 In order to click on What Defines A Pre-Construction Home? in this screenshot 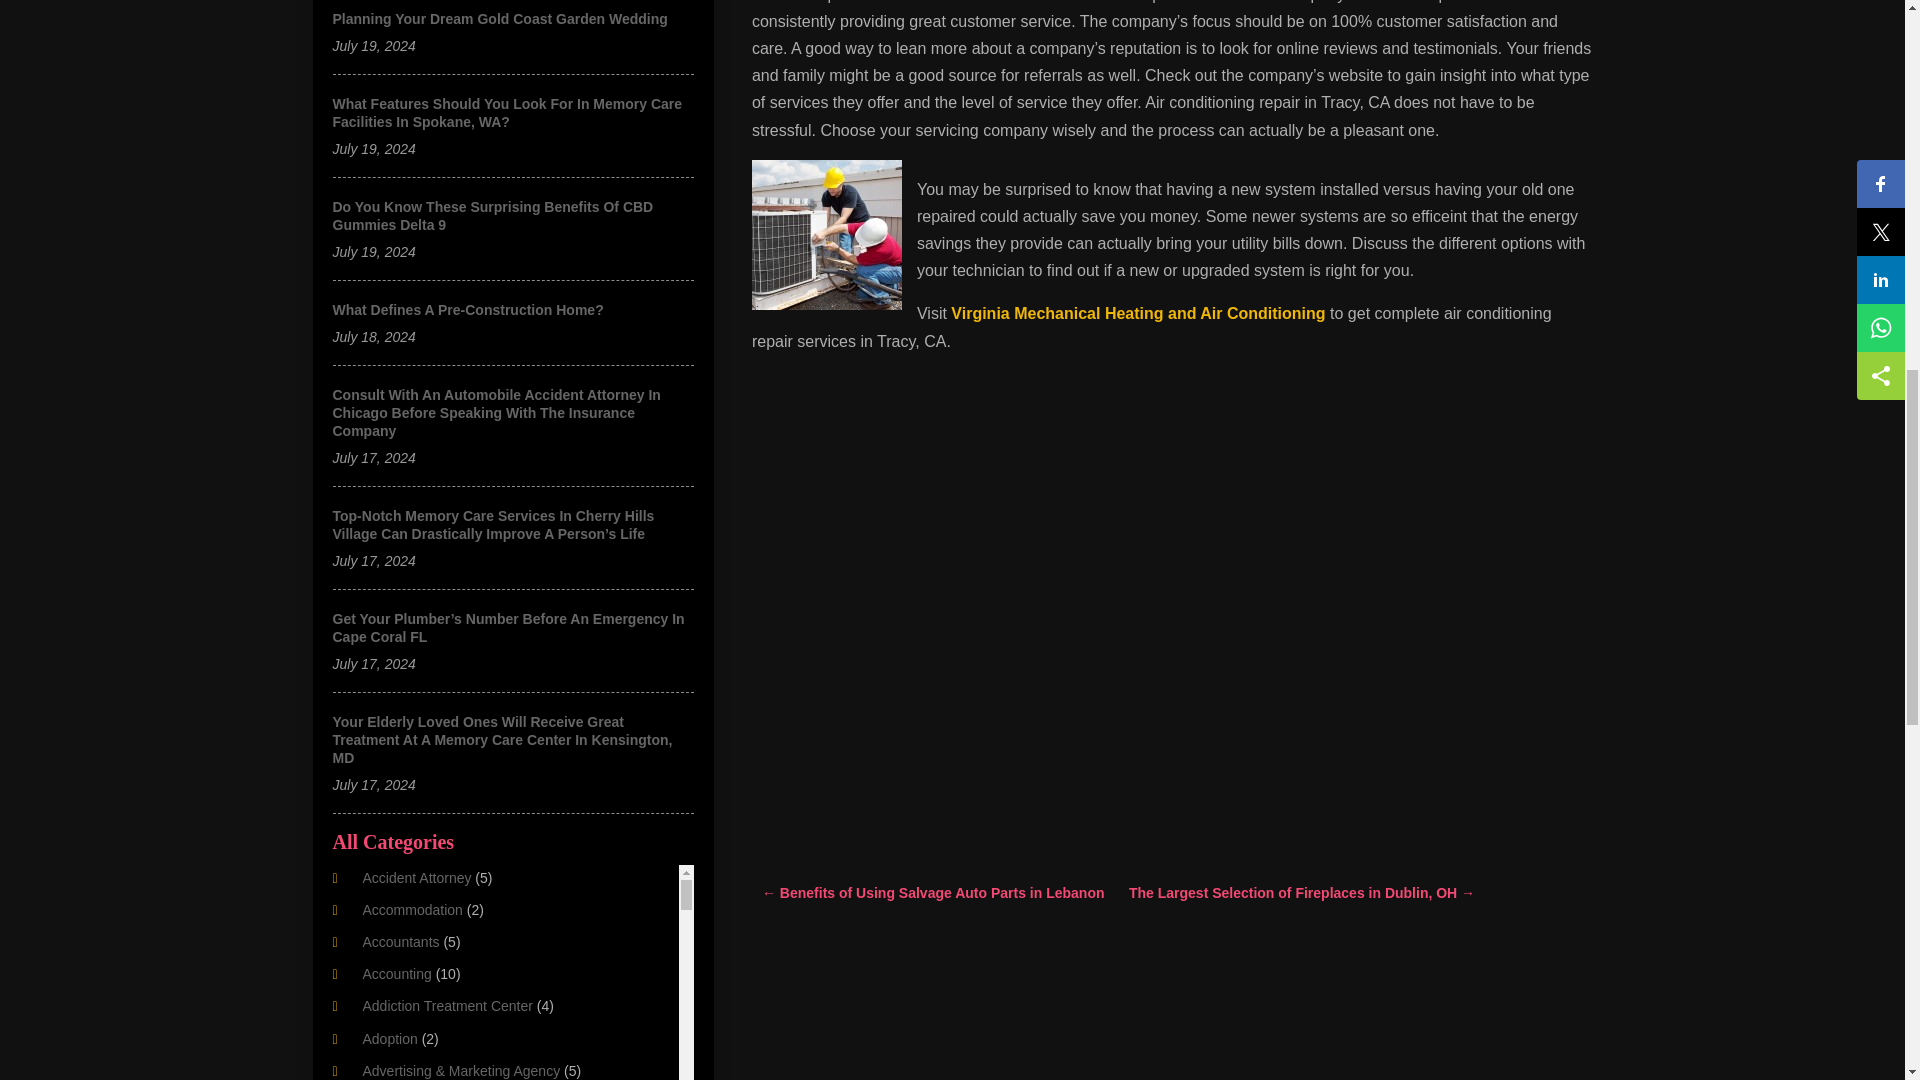, I will do `click(467, 310)`.